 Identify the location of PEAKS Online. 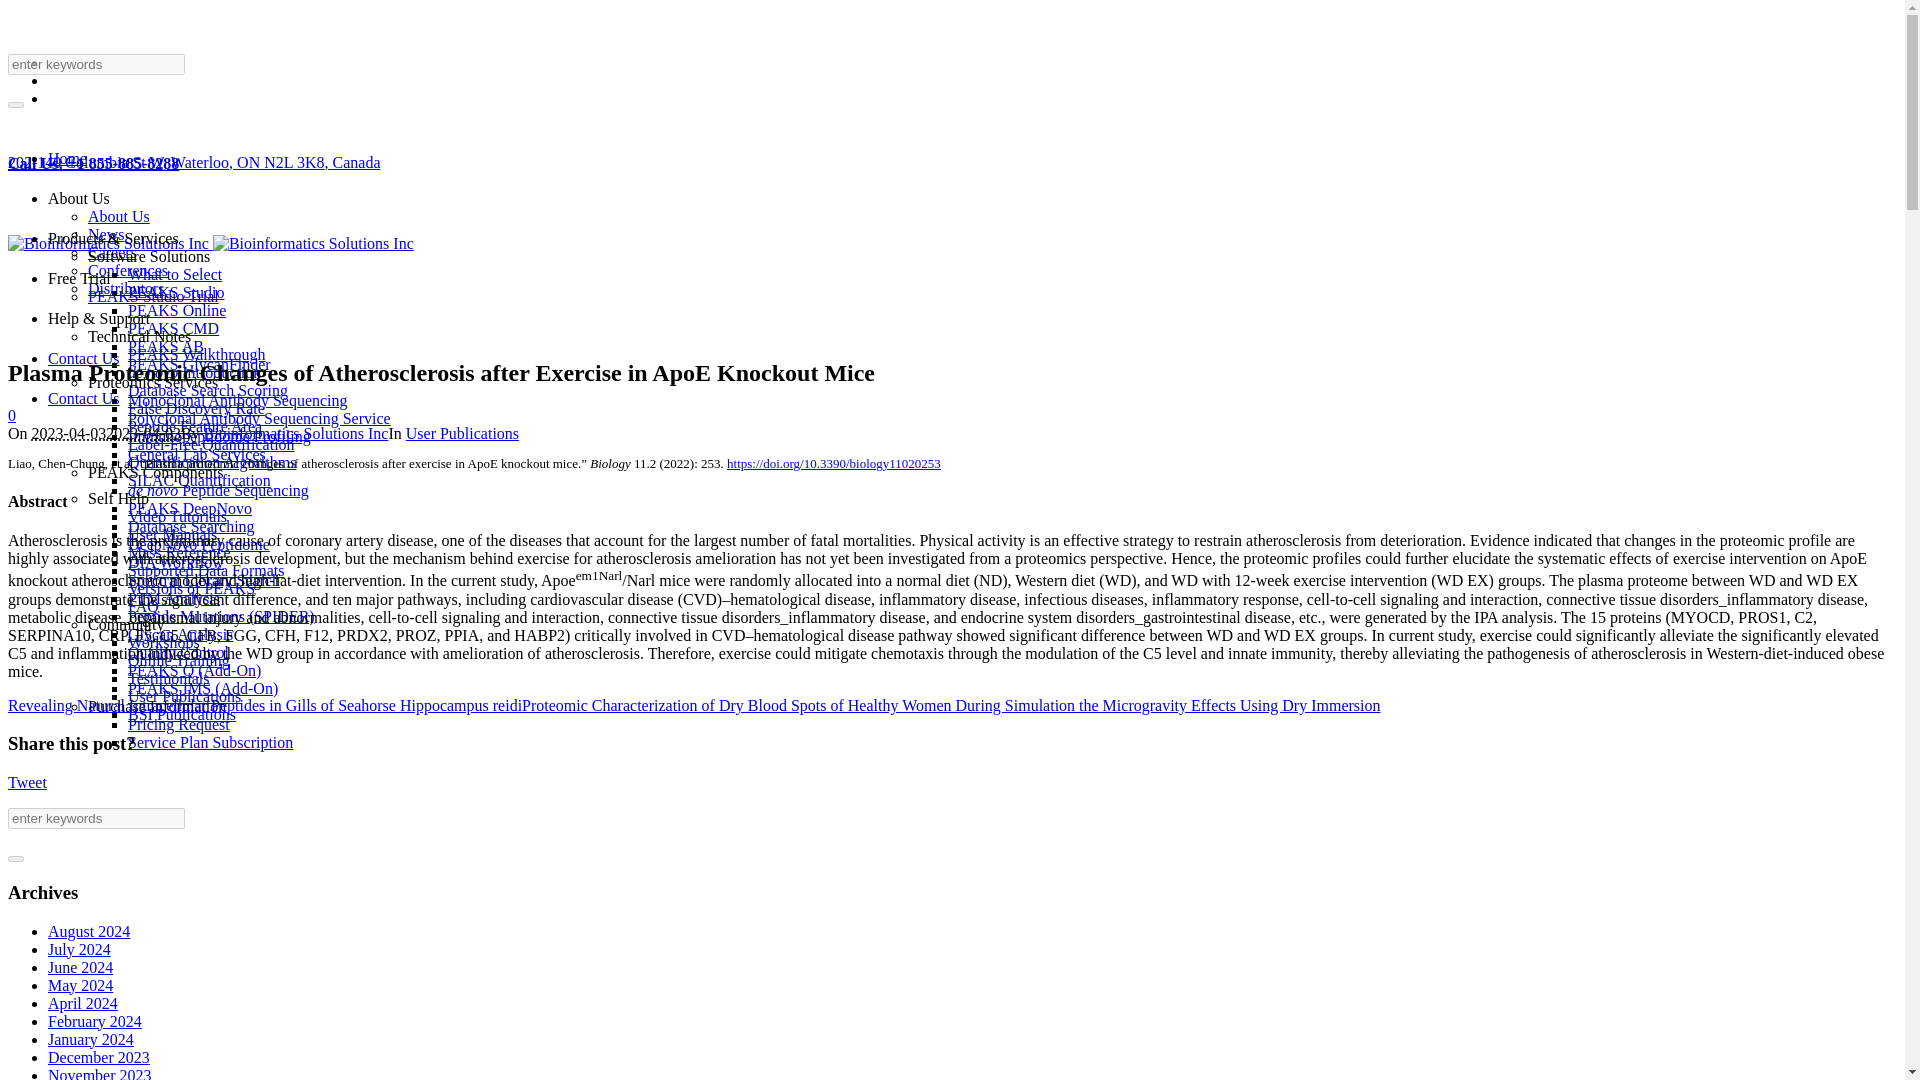
(177, 310).